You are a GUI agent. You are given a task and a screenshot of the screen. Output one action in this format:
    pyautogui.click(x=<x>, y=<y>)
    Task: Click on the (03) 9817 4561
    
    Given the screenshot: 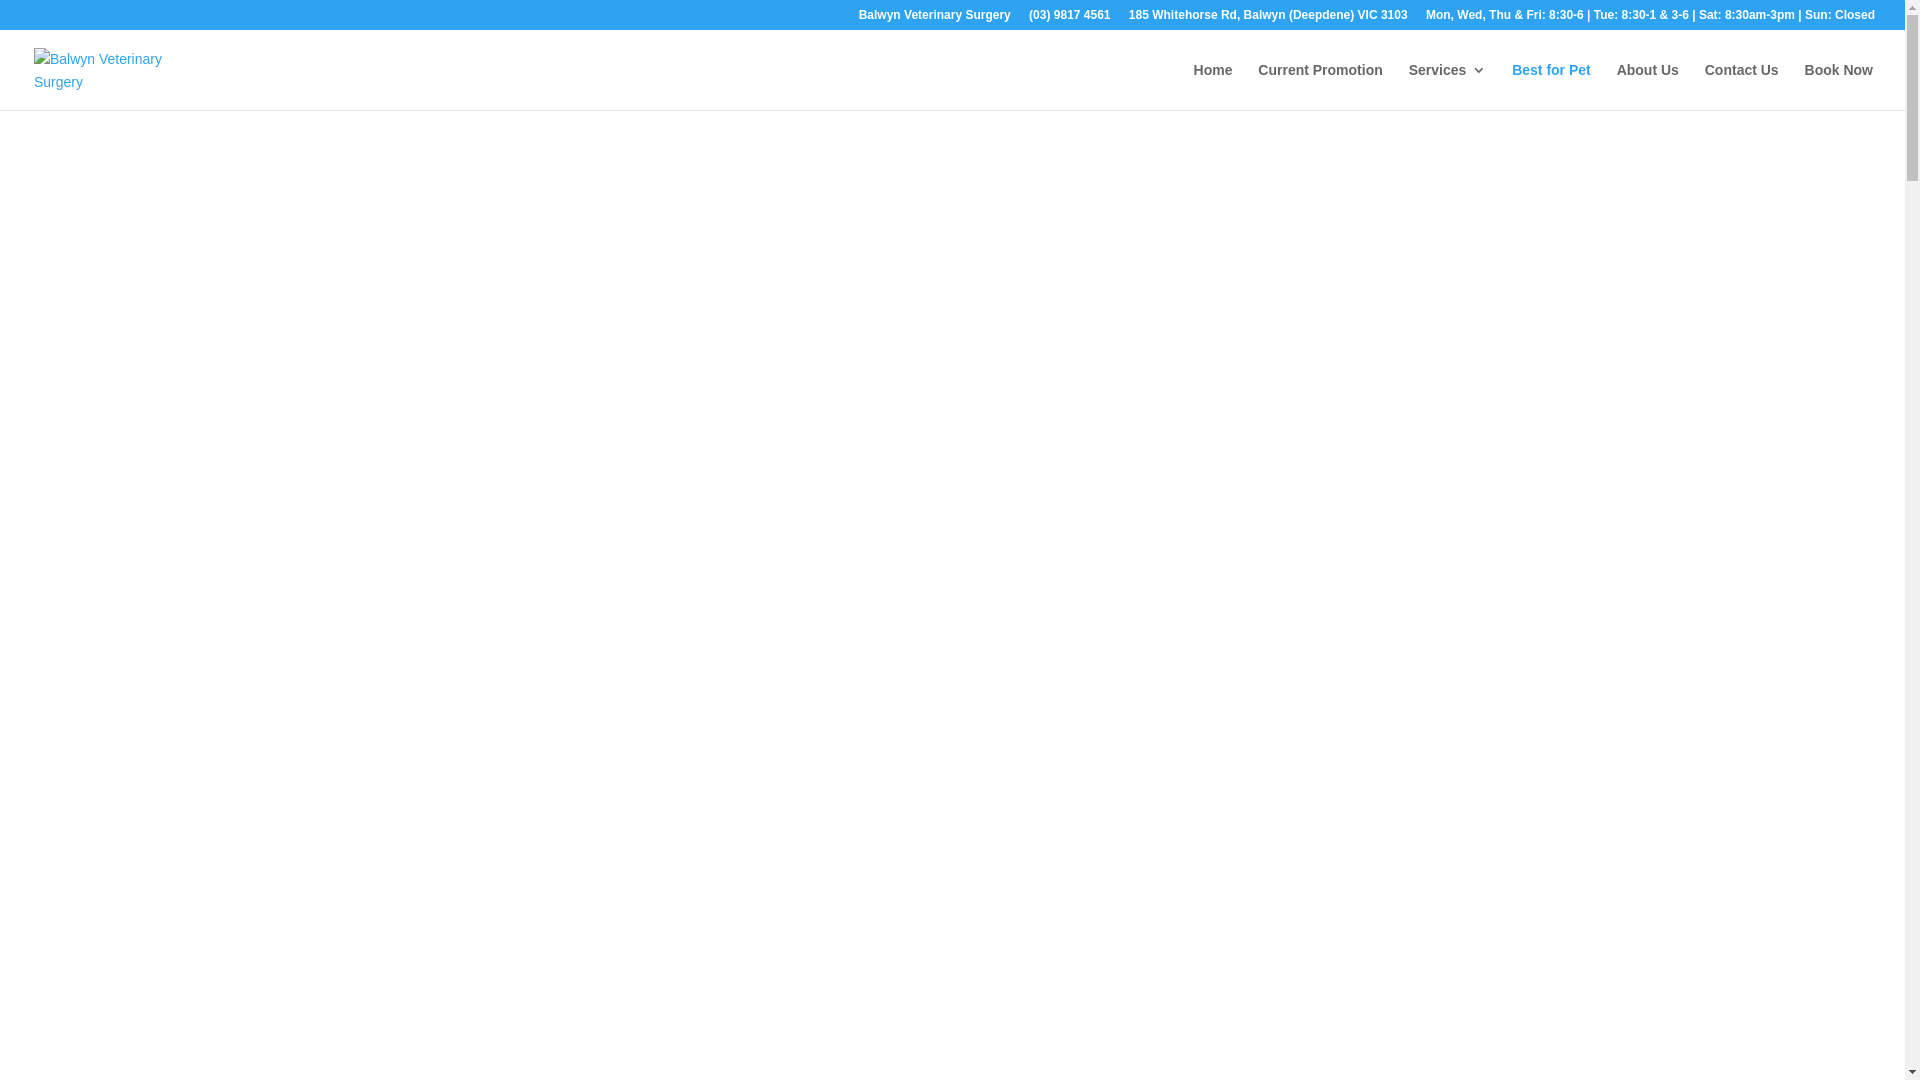 What is the action you would take?
    pyautogui.click(x=1070, y=20)
    